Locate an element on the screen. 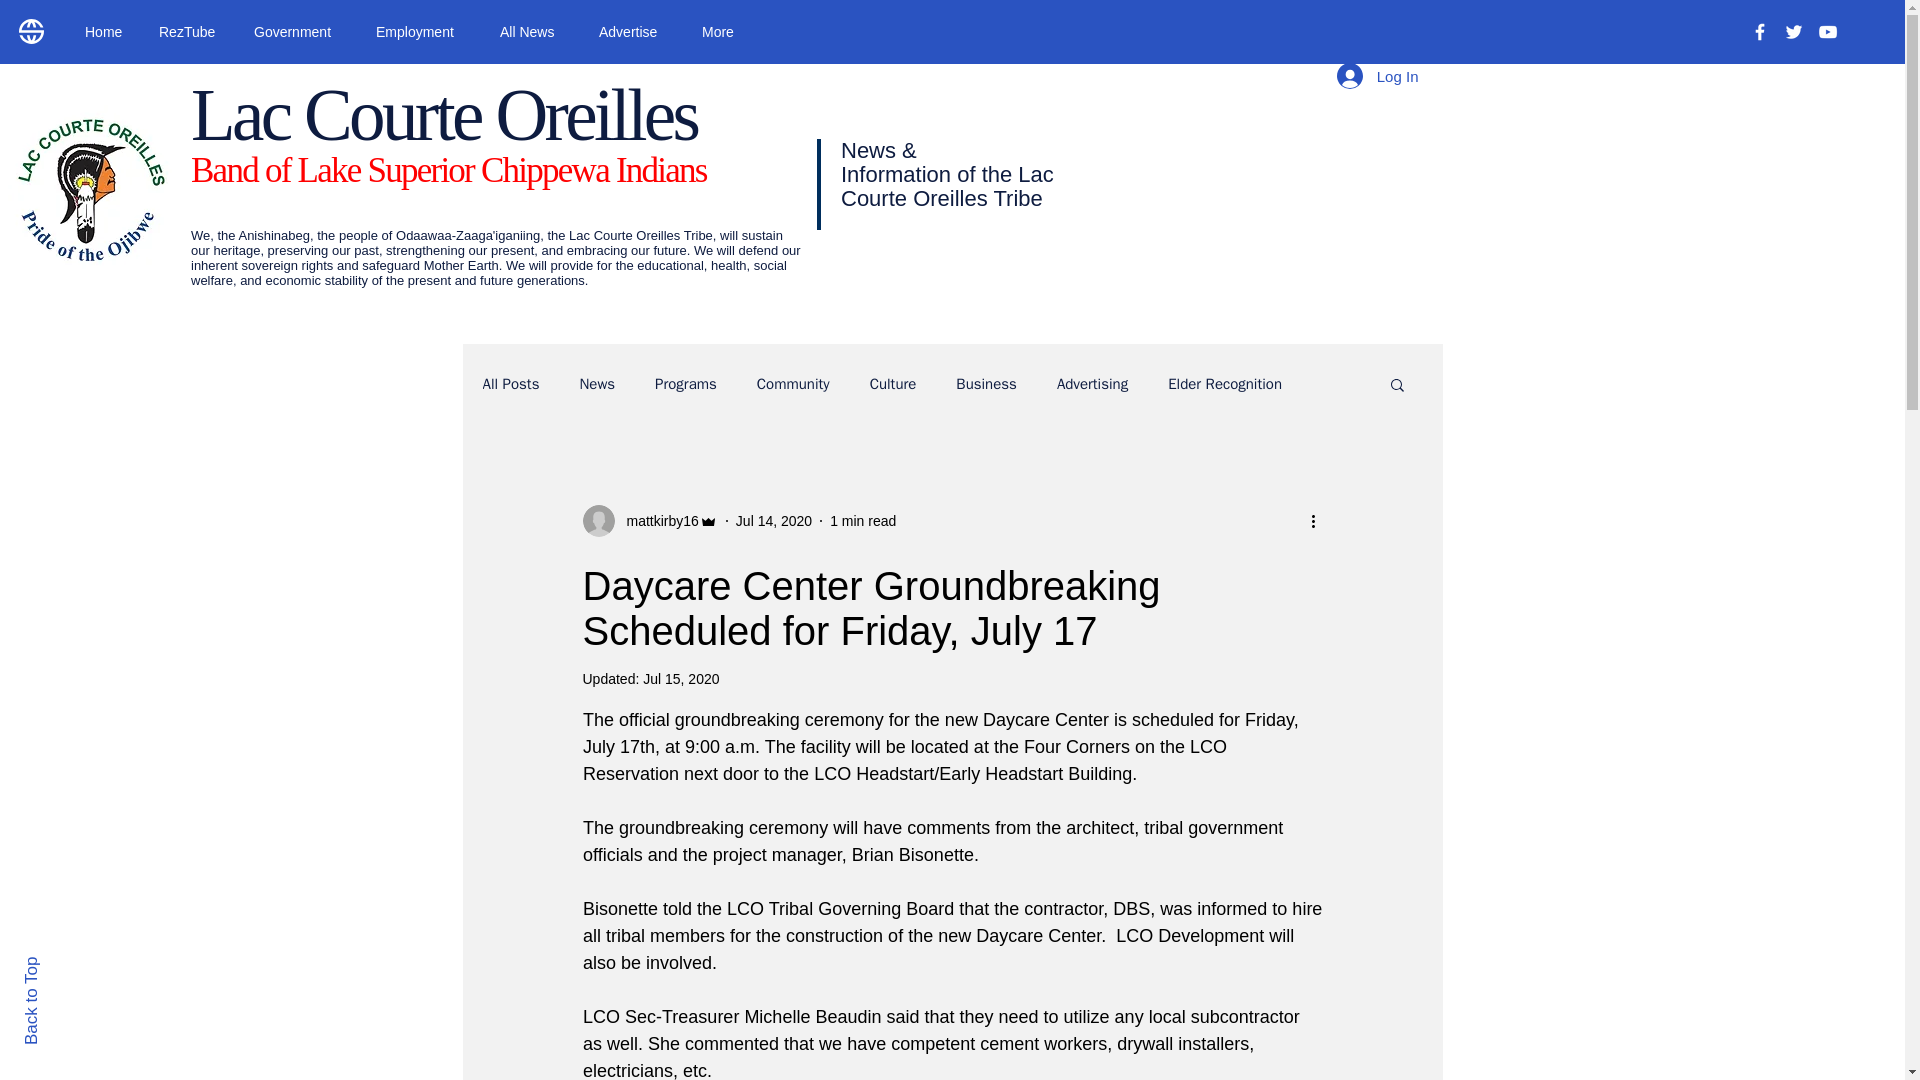 The image size is (1920, 1080). Jul 14, 2020 is located at coordinates (774, 520).